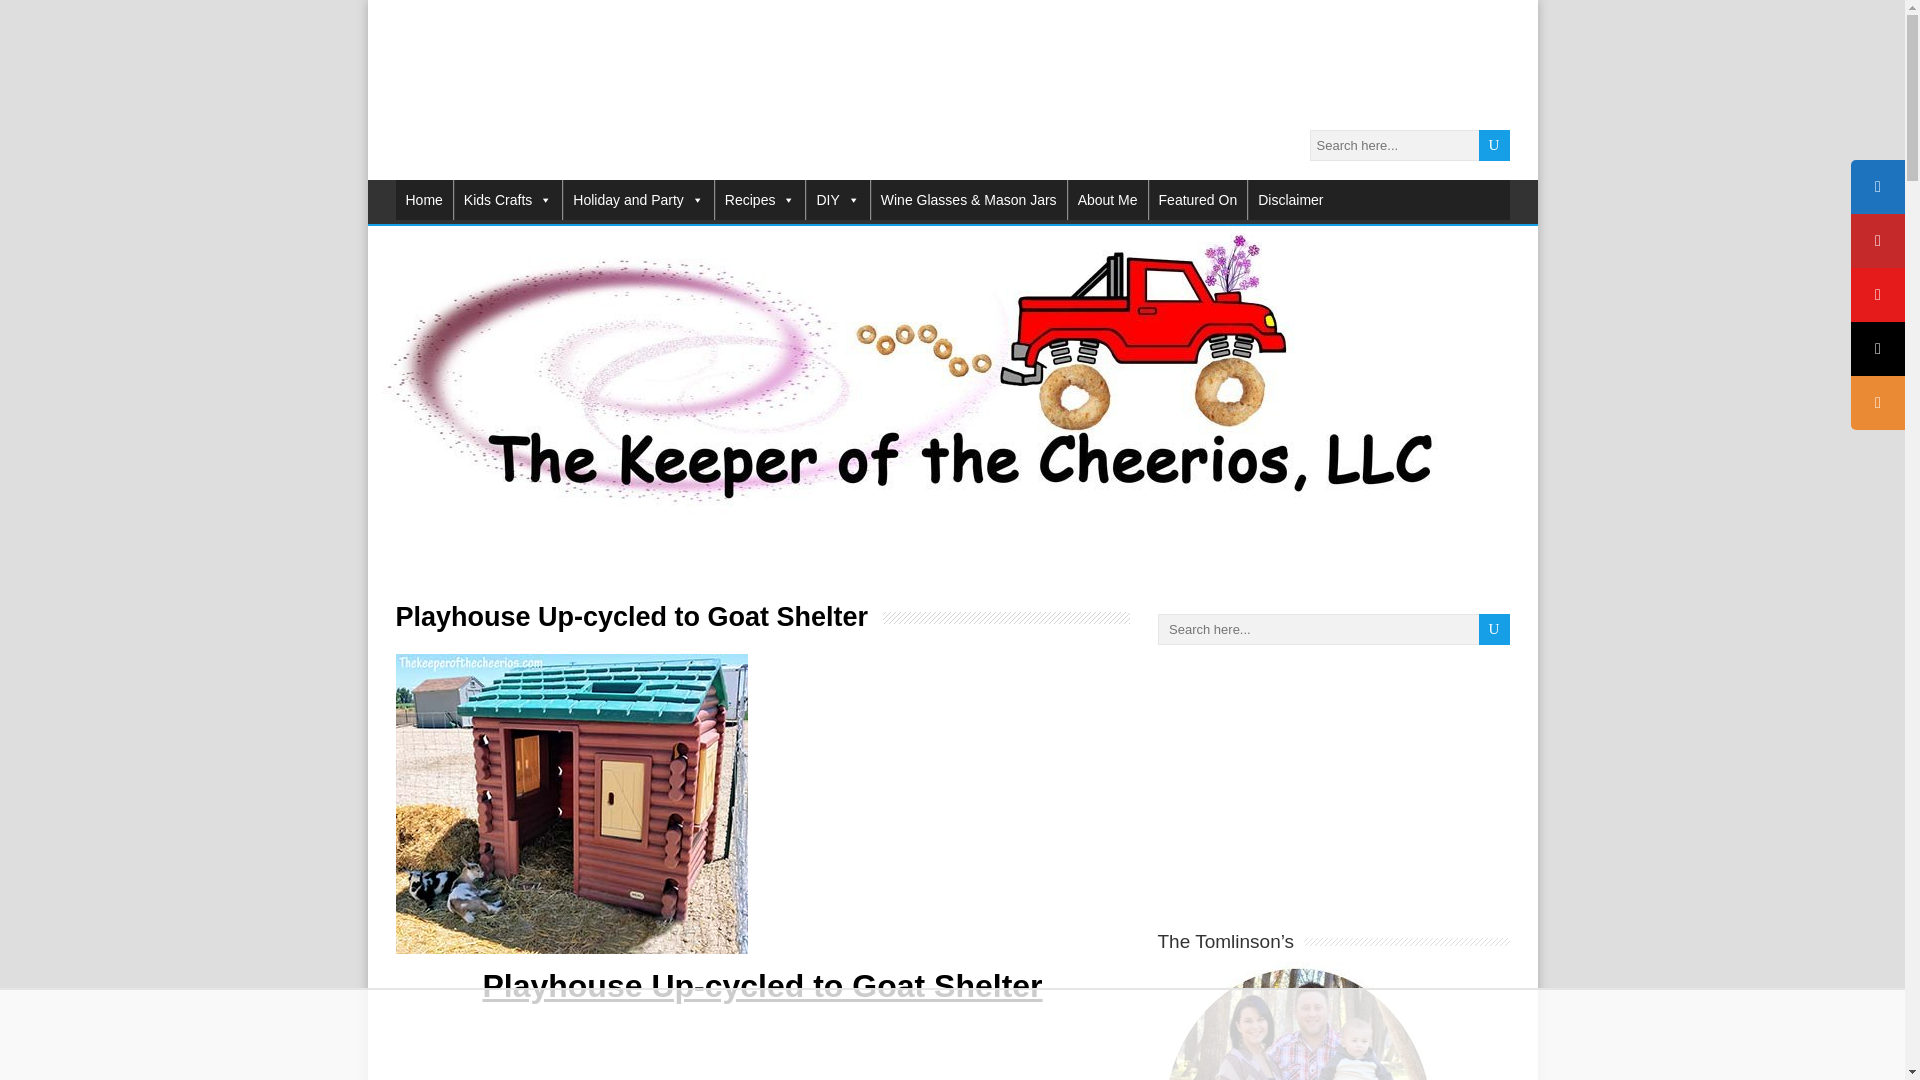  What do you see at coordinates (638, 200) in the screenshot?
I see `Holiday and Party` at bounding box center [638, 200].